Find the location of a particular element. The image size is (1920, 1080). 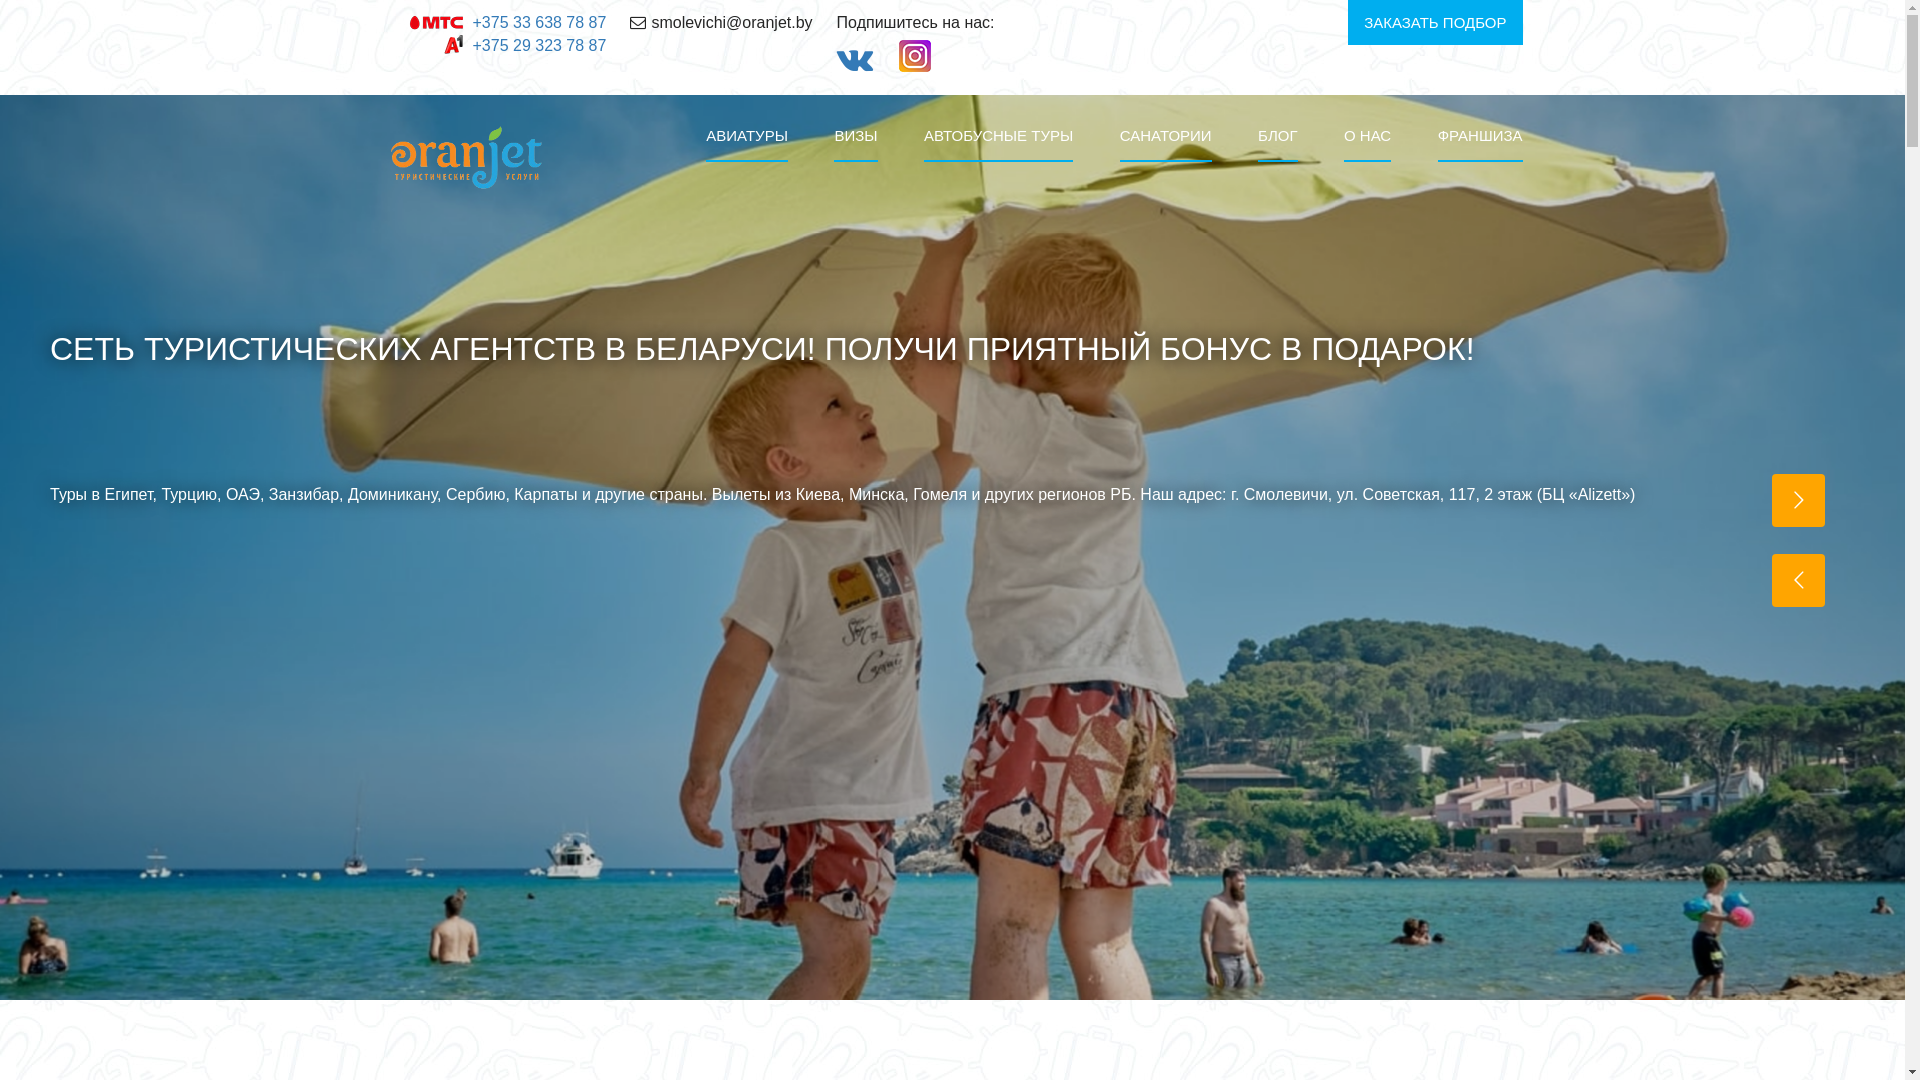

+375 33 638 78 87 is located at coordinates (539, 22).